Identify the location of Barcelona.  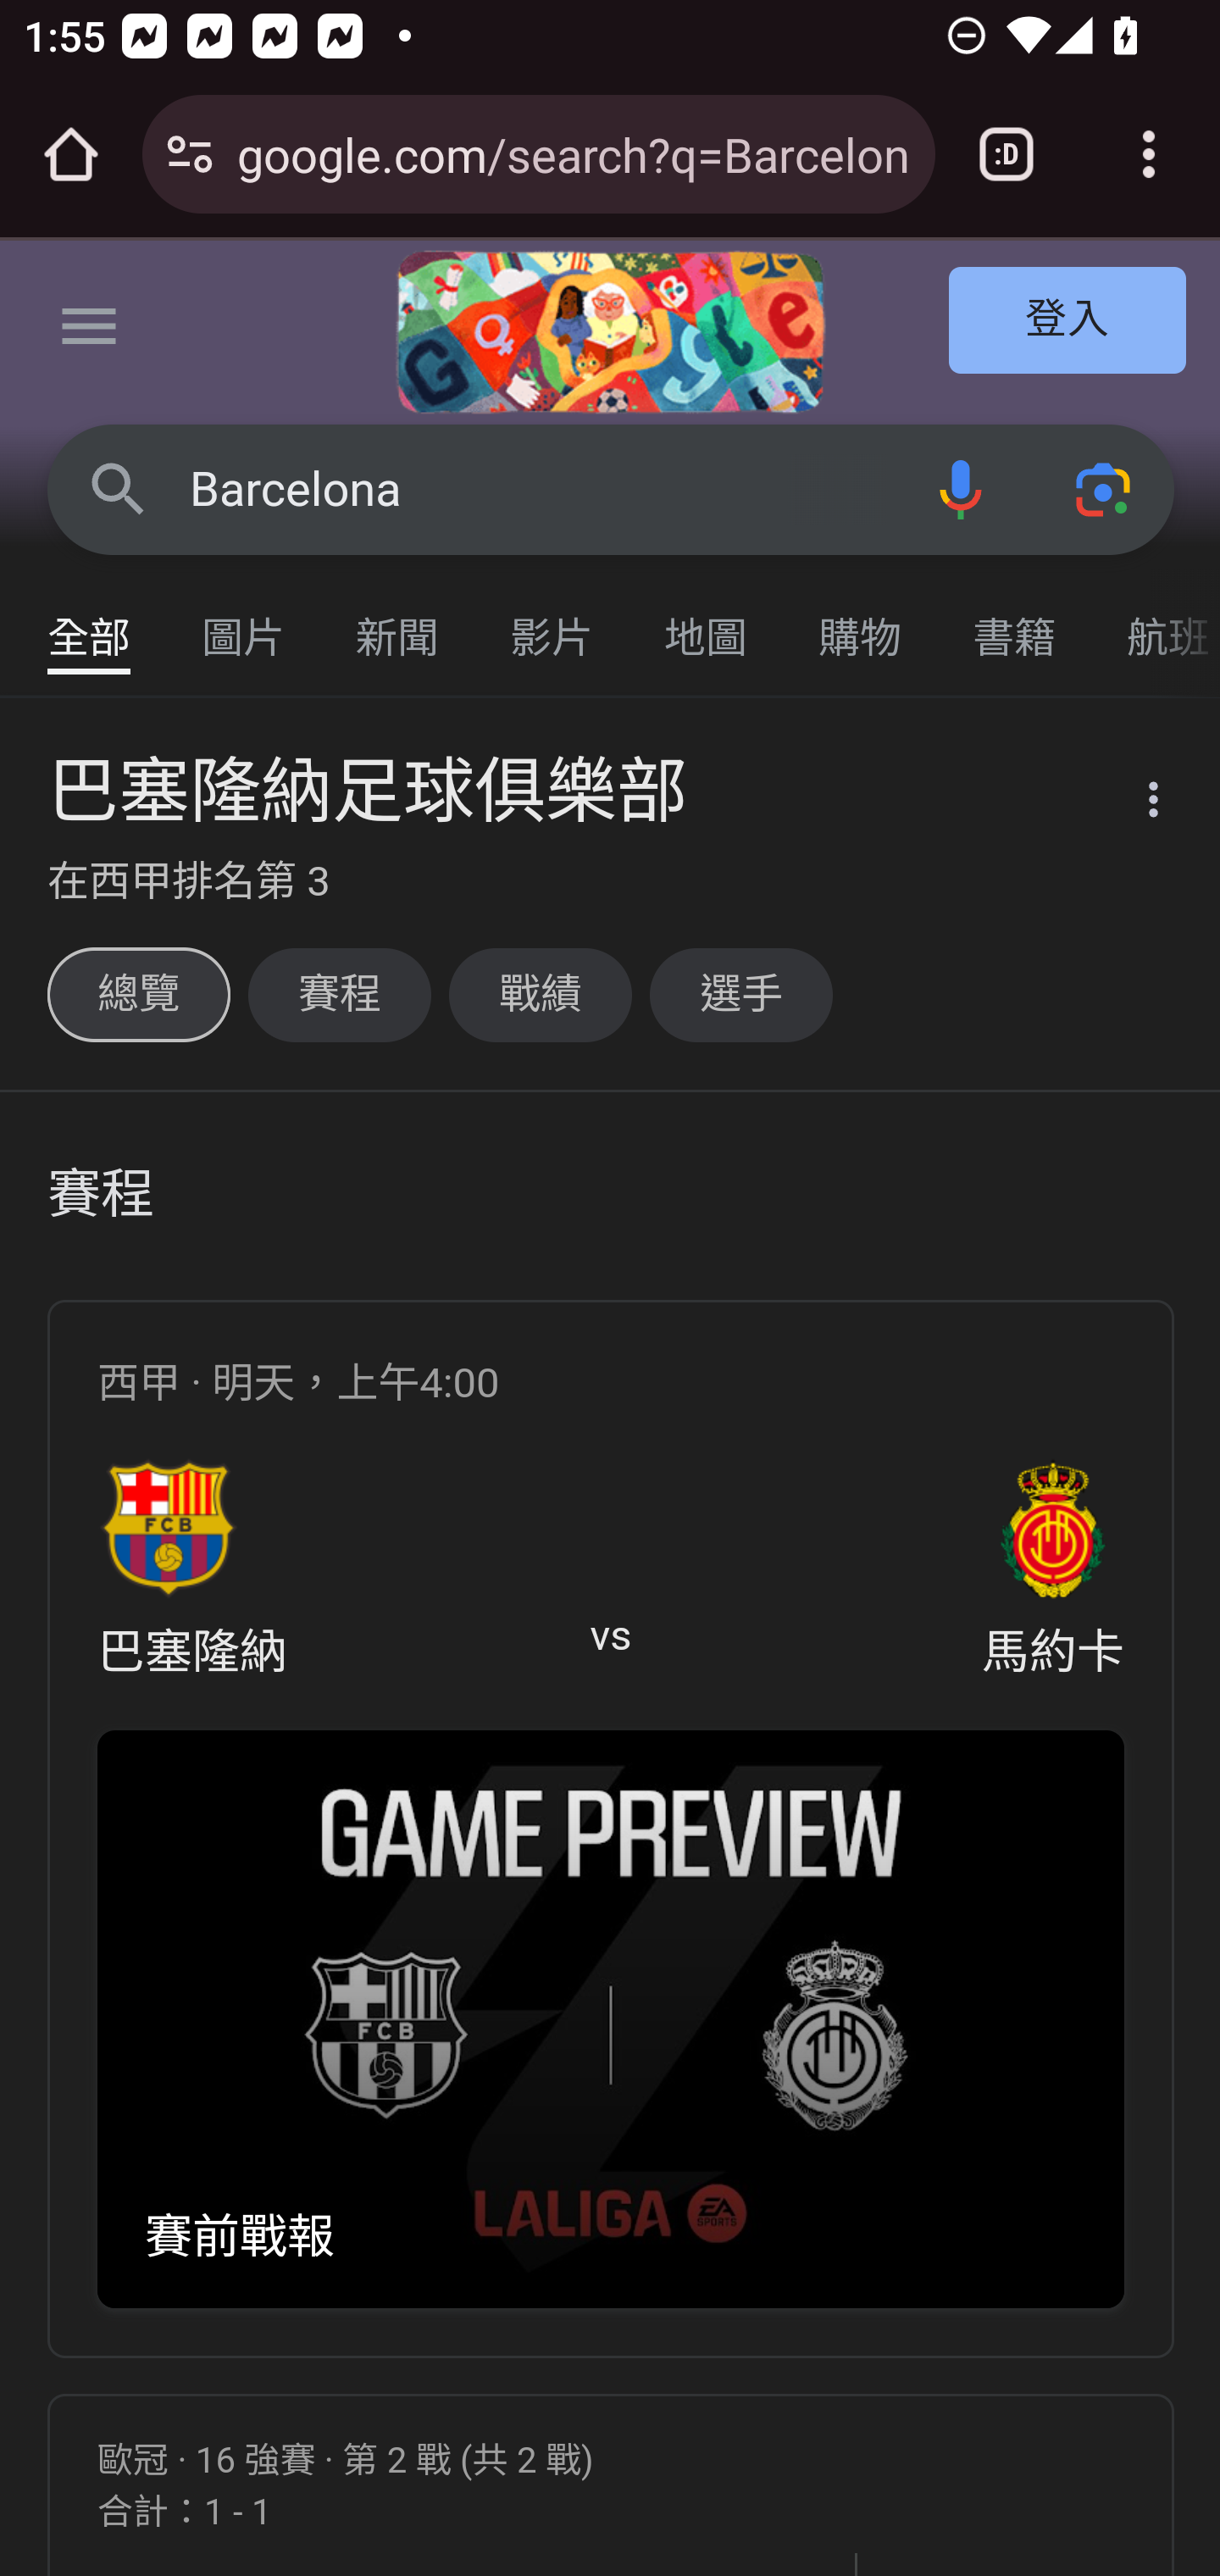
(539, 490).